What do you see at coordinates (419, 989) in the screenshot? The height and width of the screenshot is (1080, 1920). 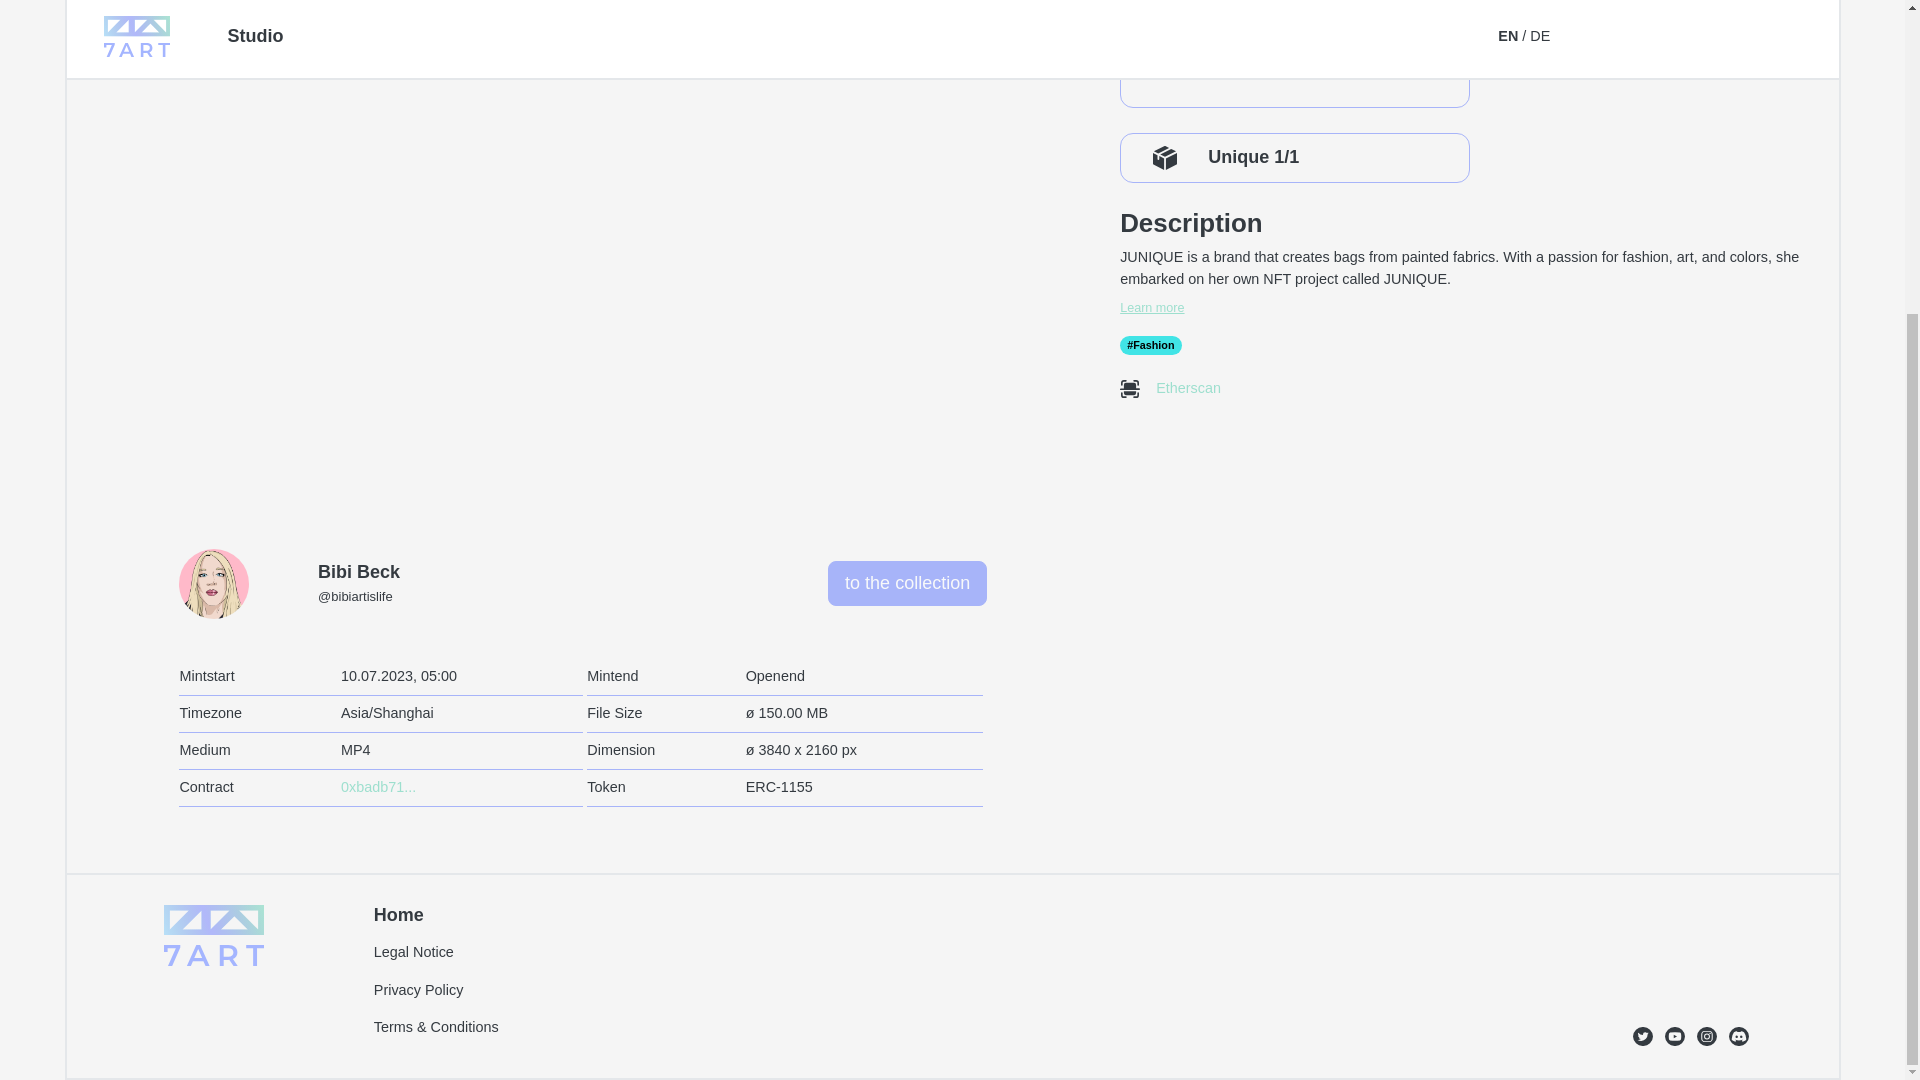 I see `Privacy Policy` at bounding box center [419, 989].